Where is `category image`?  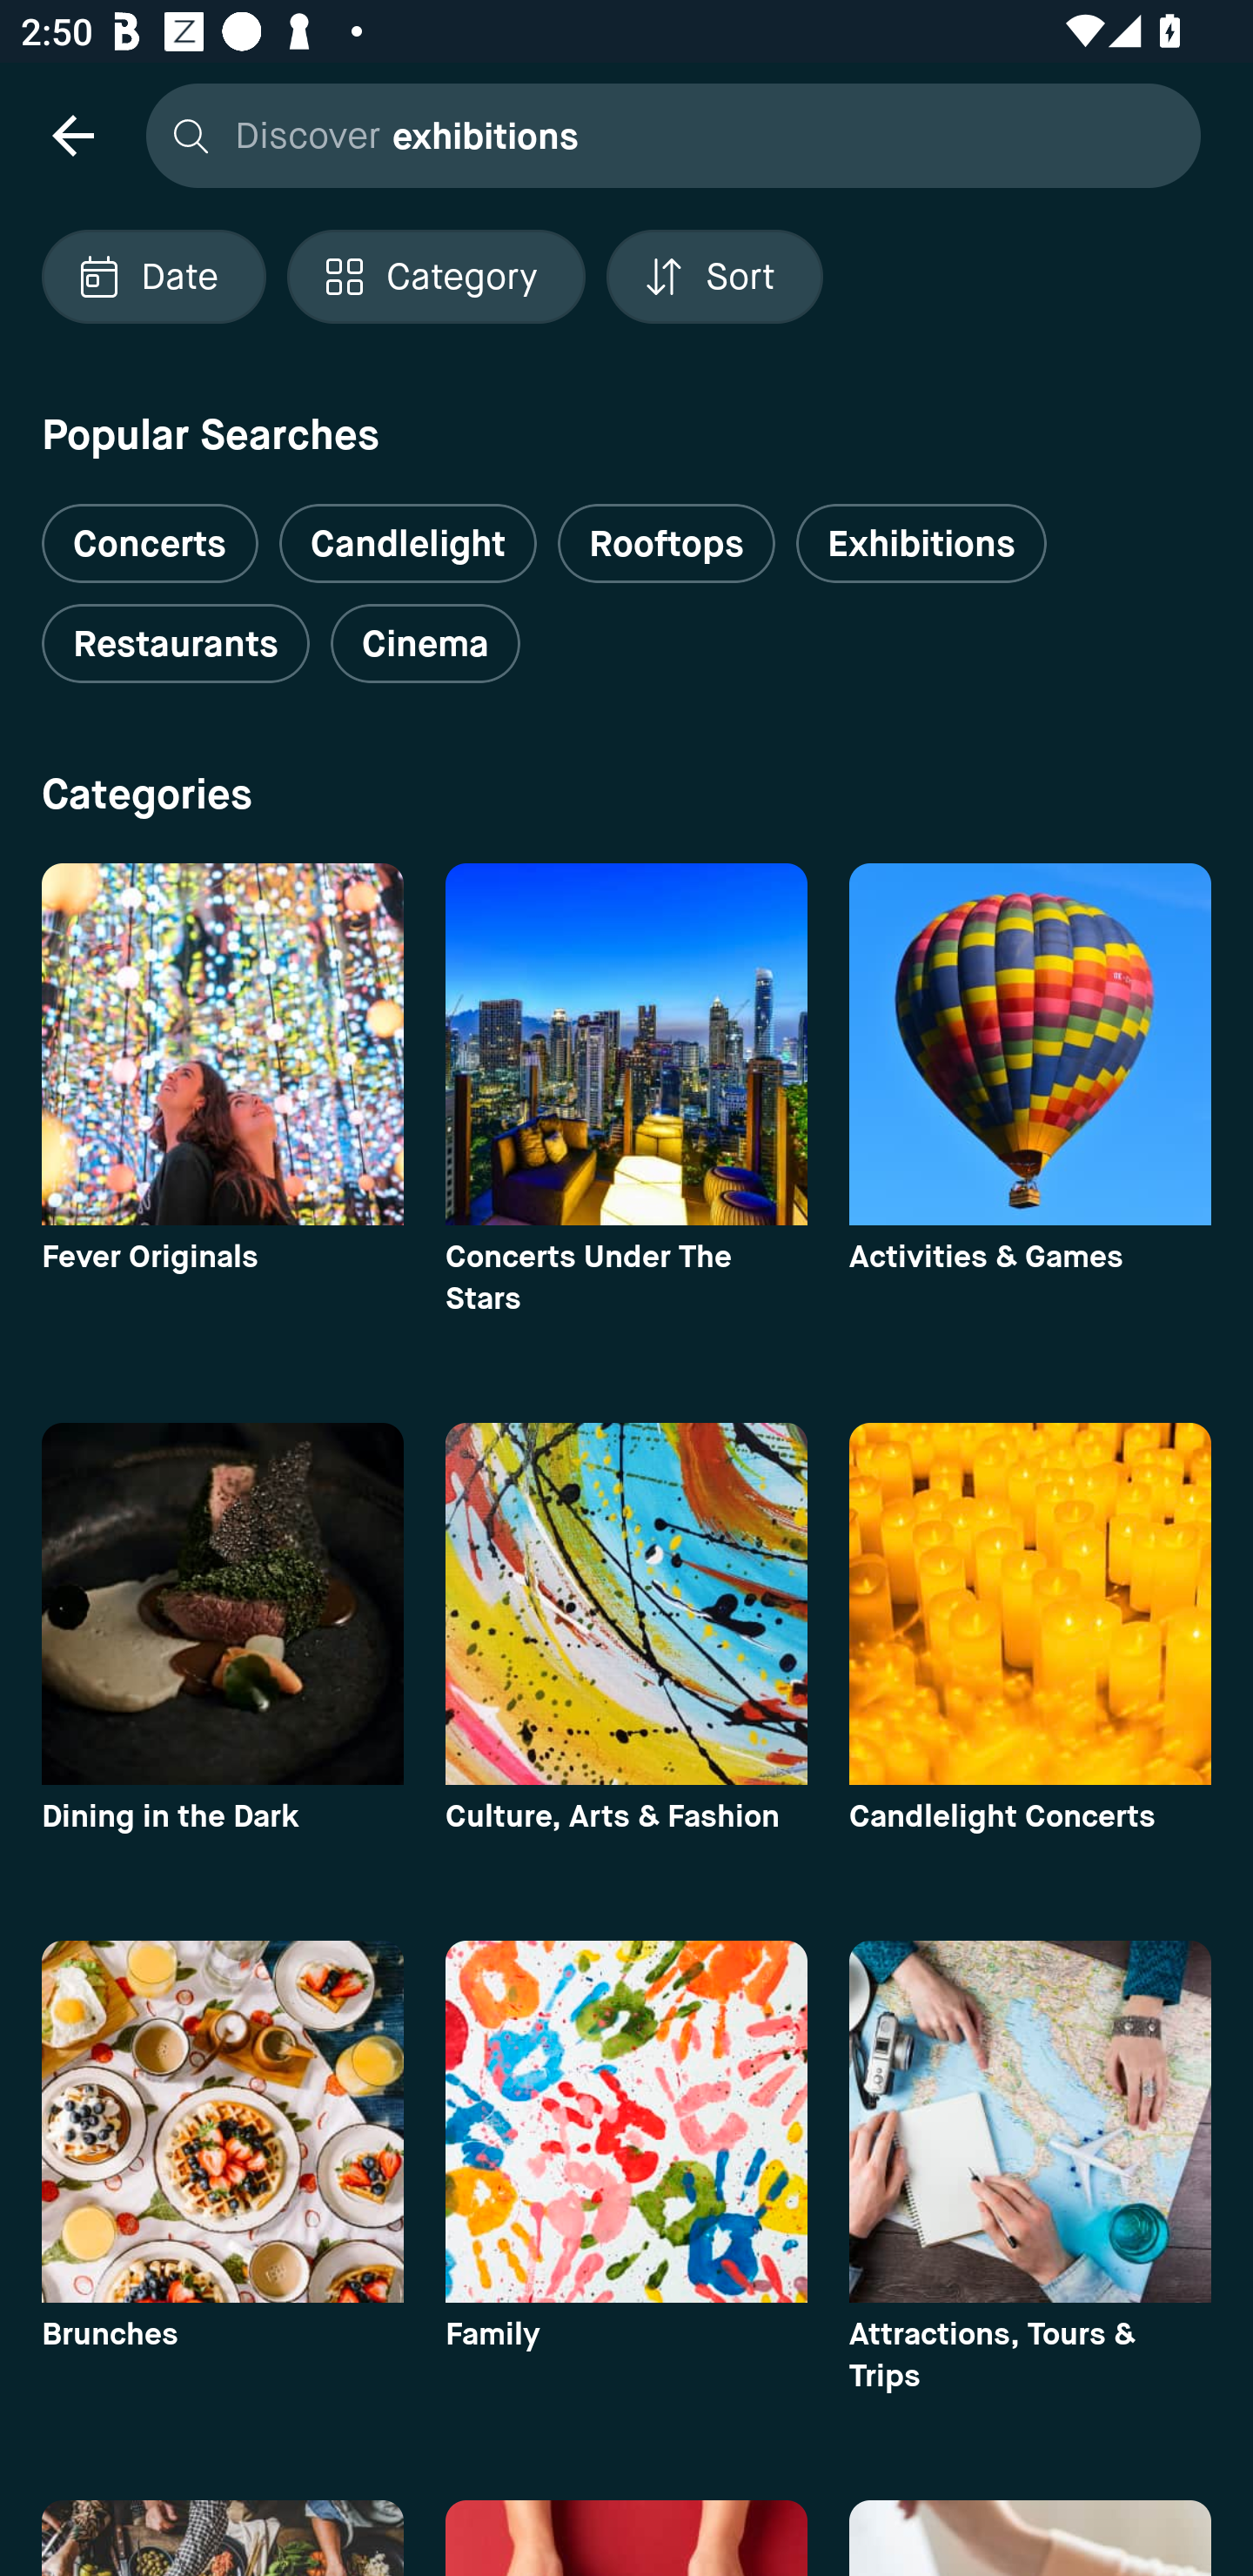
category image is located at coordinates (1030, 1044).